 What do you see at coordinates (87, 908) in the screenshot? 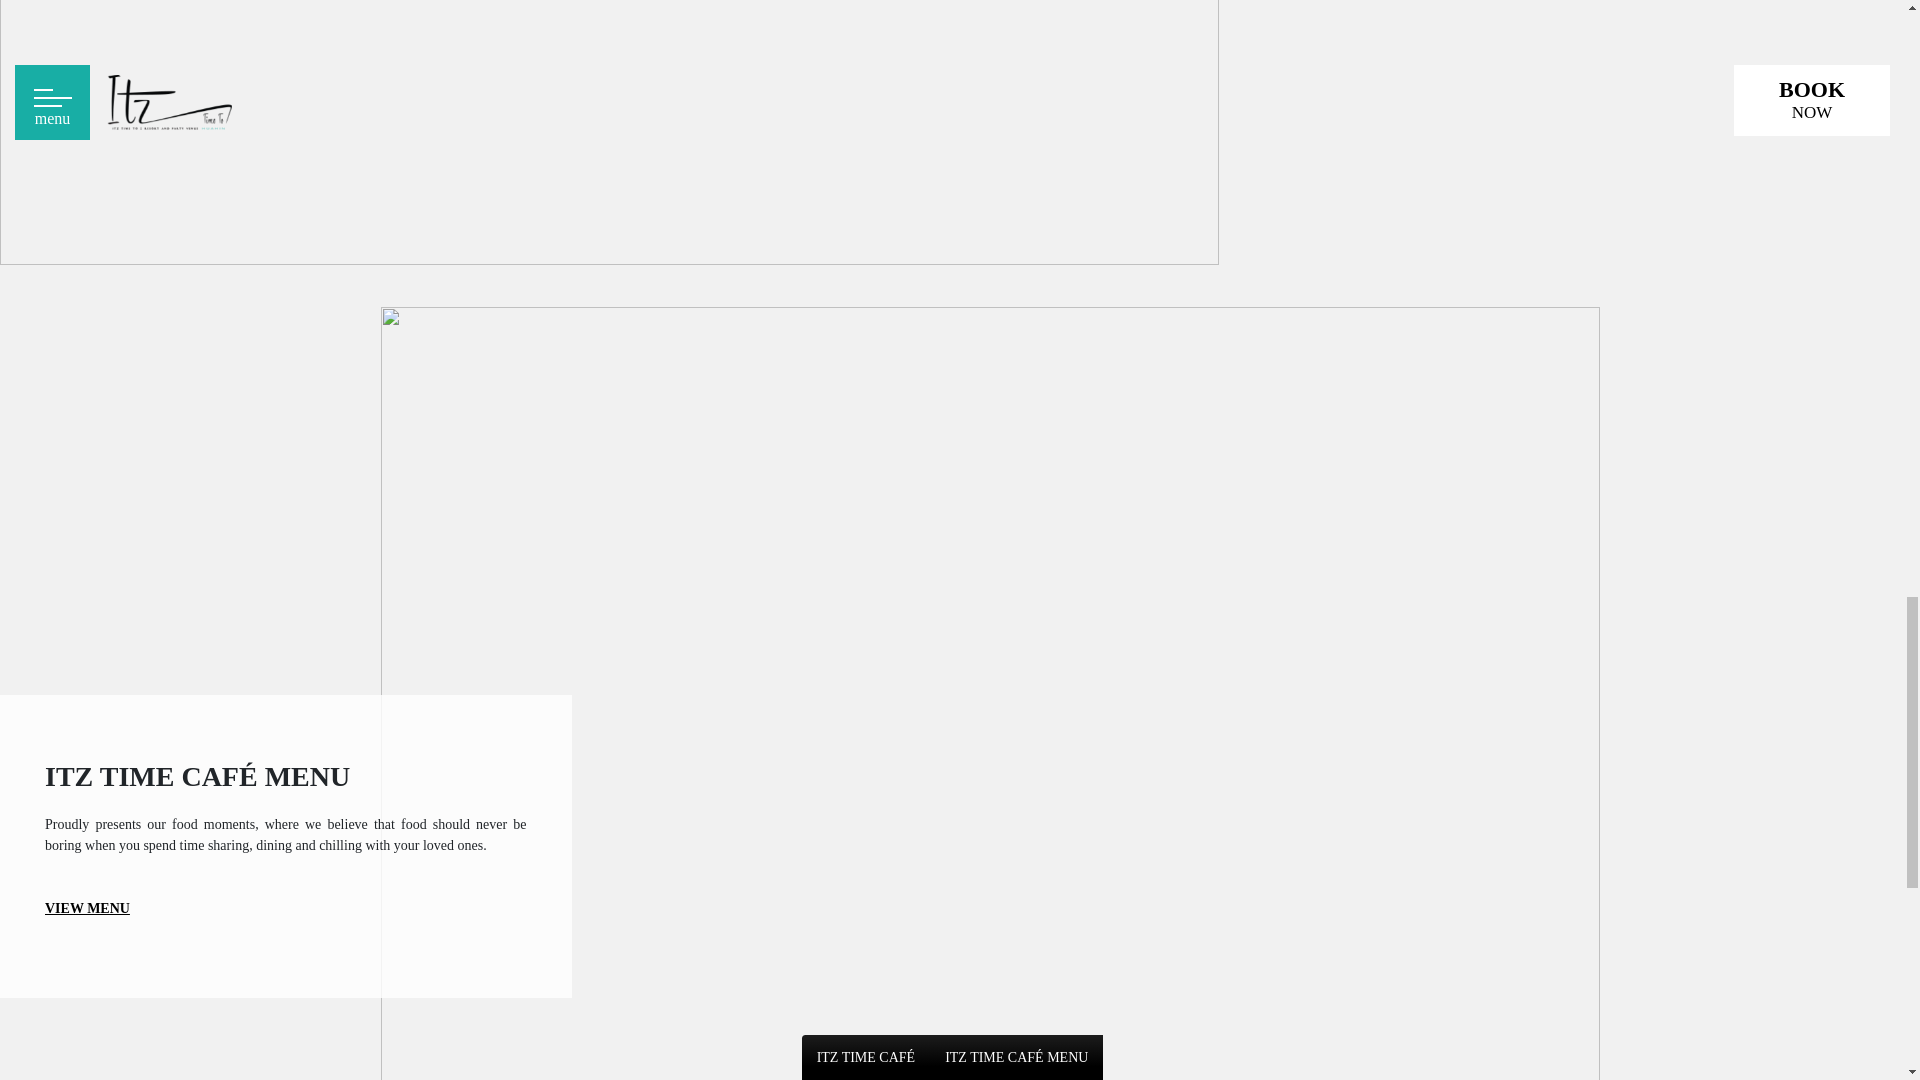
I see `VIEW MENU` at bounding box center [87, 908].